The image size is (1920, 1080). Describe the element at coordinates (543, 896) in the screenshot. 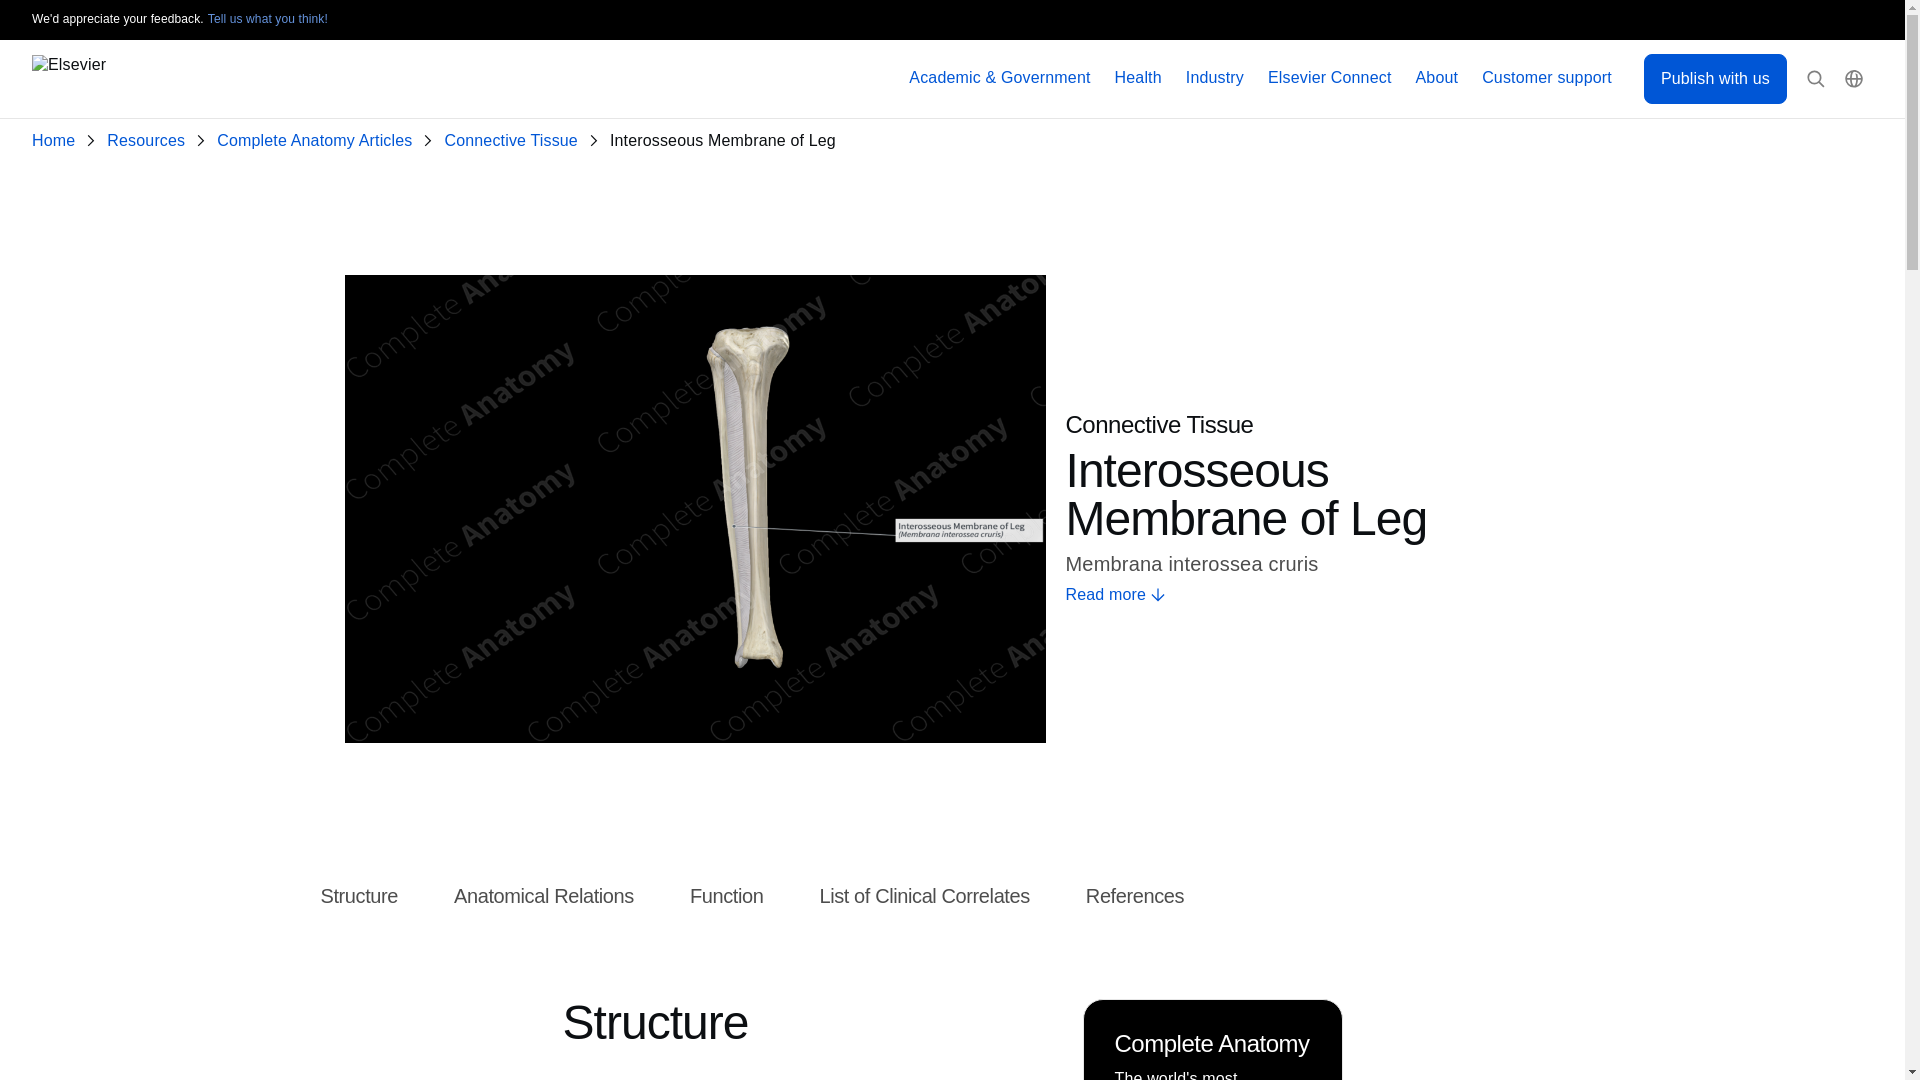

I see `Anatomical Relations` at that location.